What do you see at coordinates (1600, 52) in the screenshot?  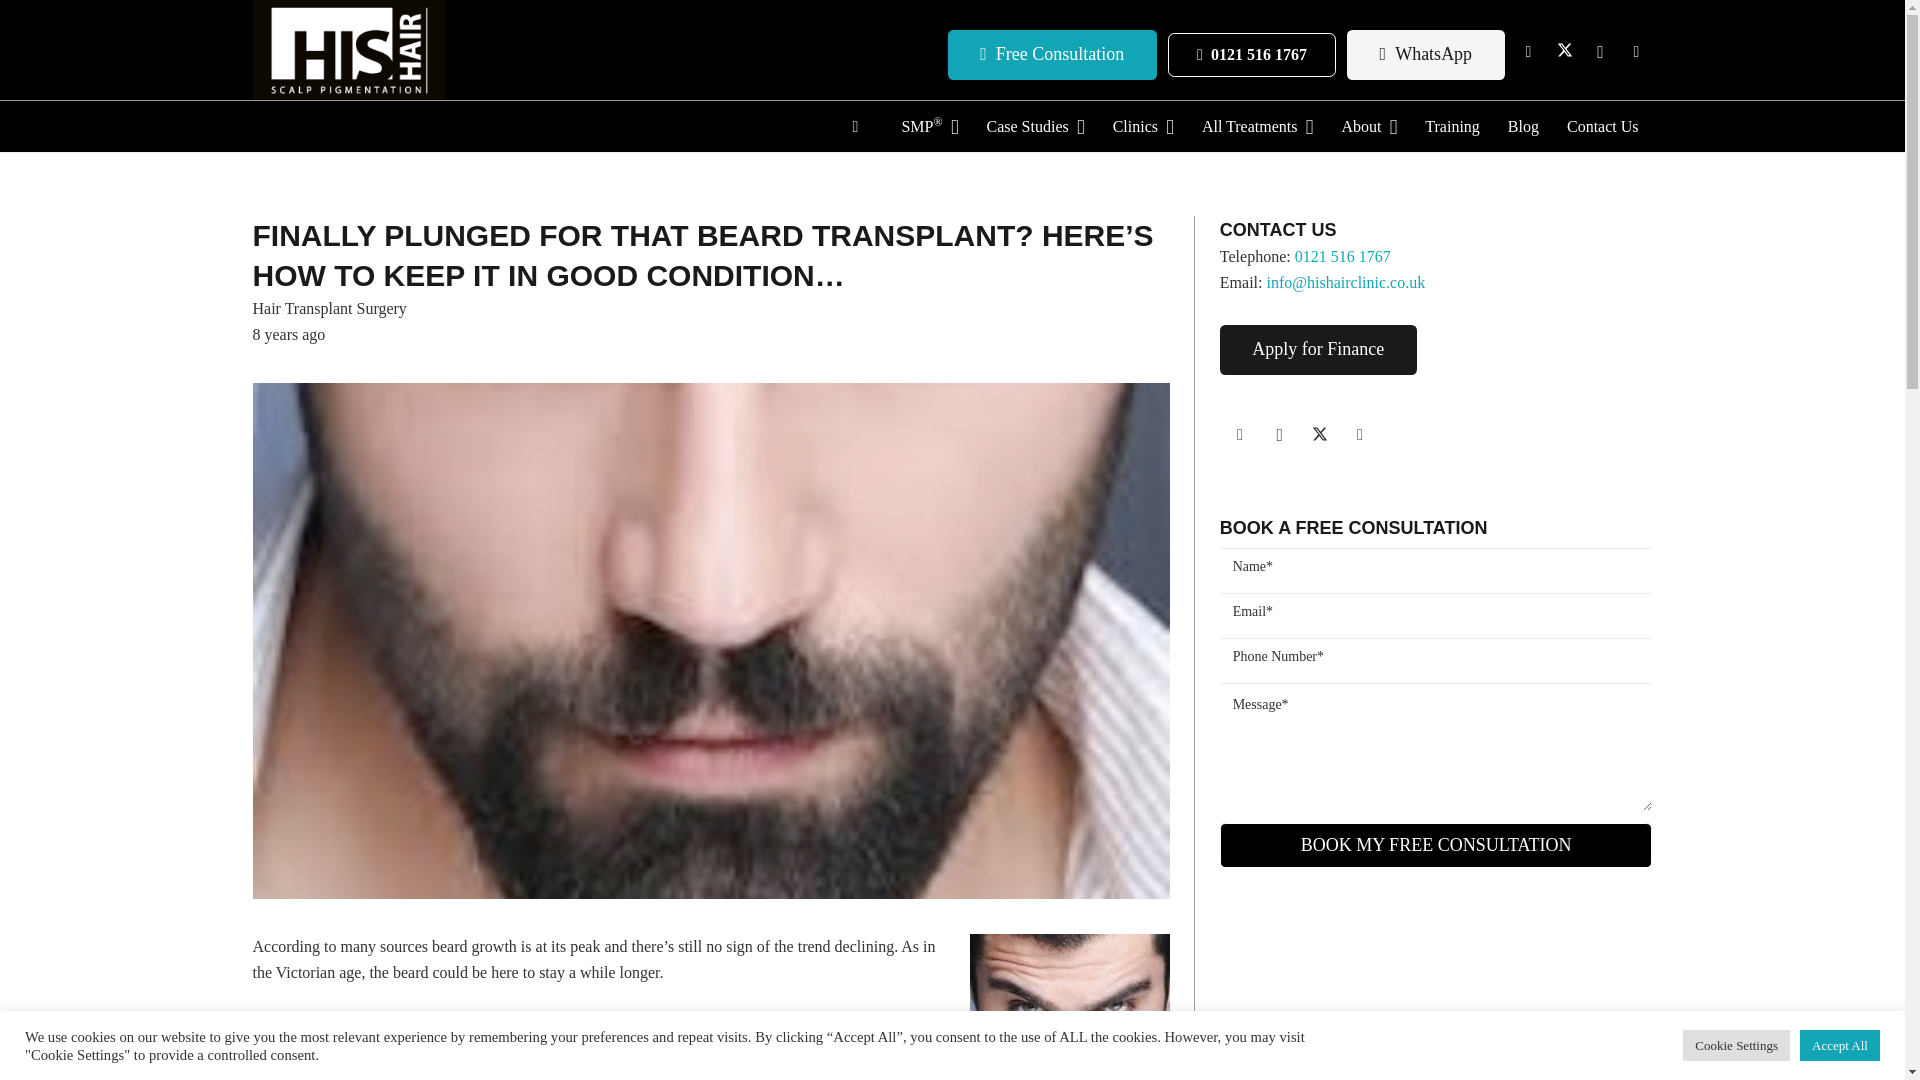 I see `Instagram` at bounding box center [1600, 52].